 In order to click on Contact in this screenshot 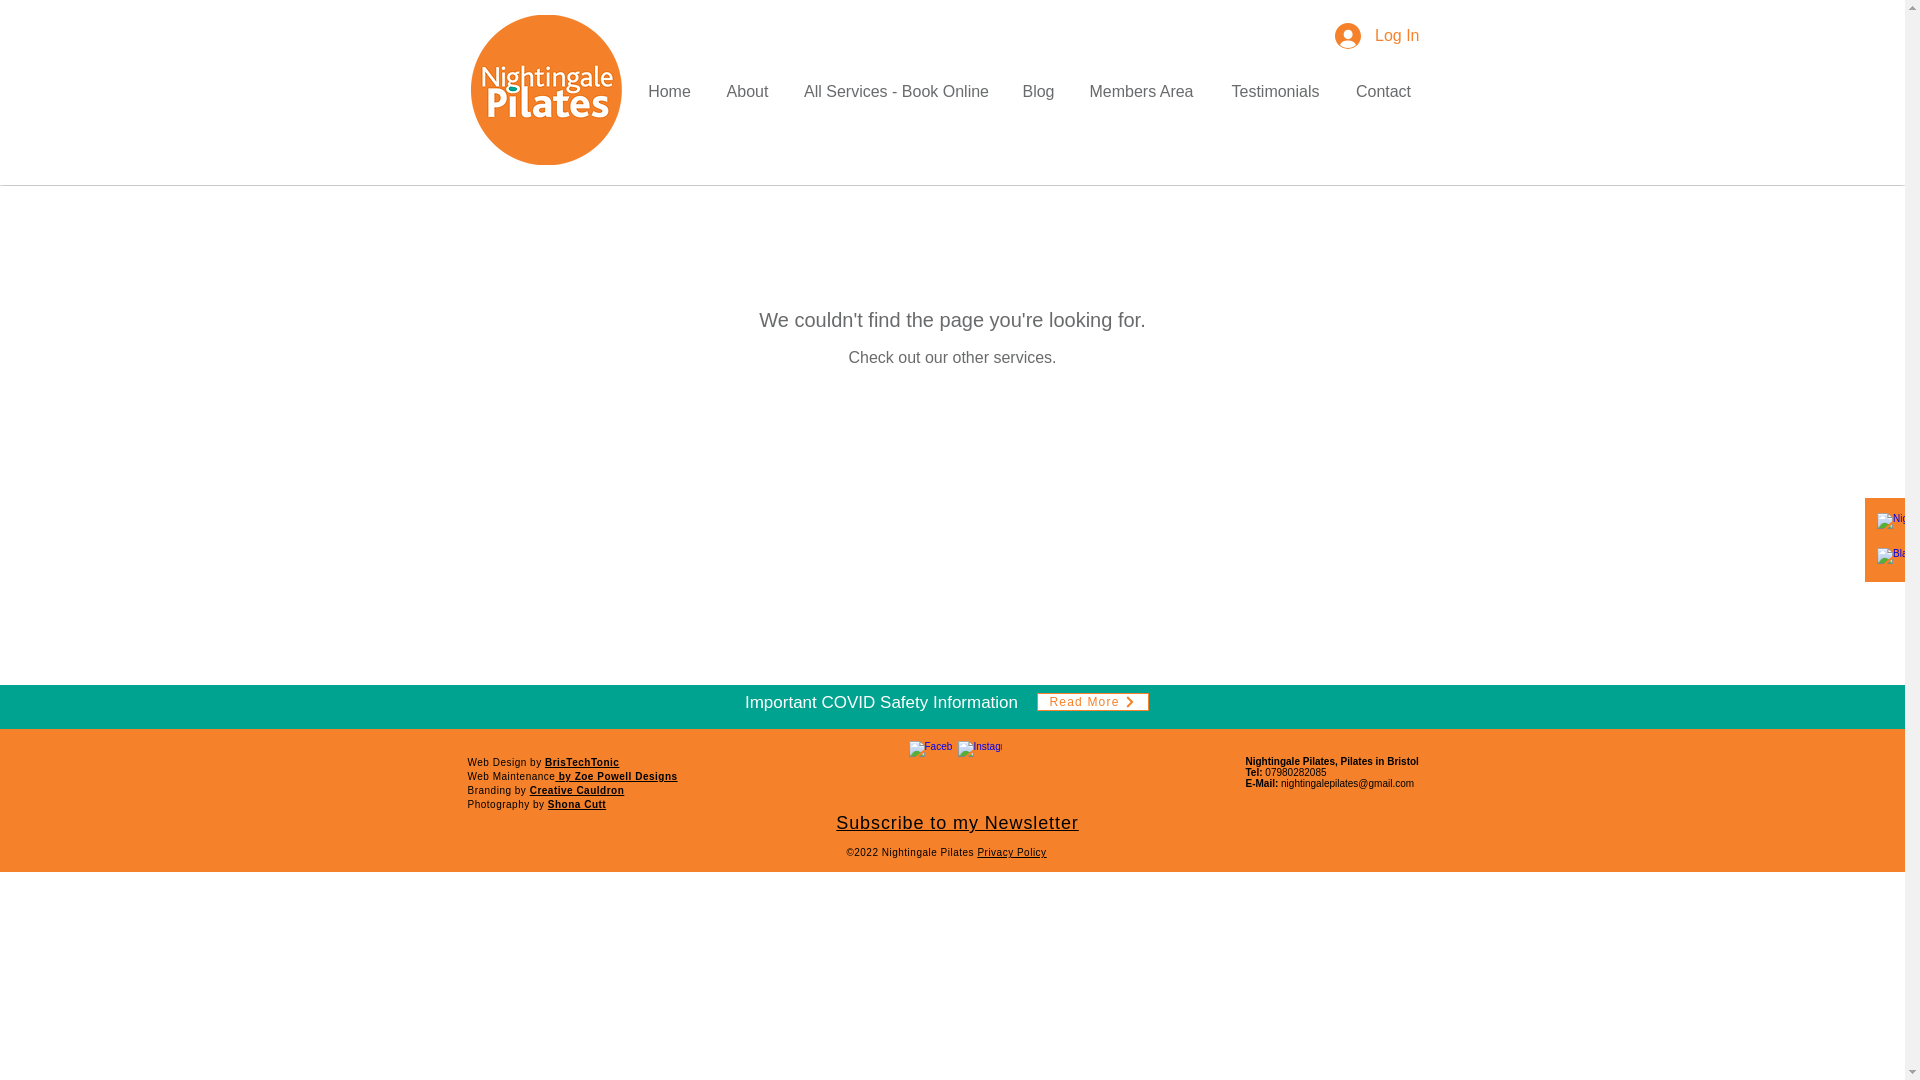, I will do `click(1383, 92)`.